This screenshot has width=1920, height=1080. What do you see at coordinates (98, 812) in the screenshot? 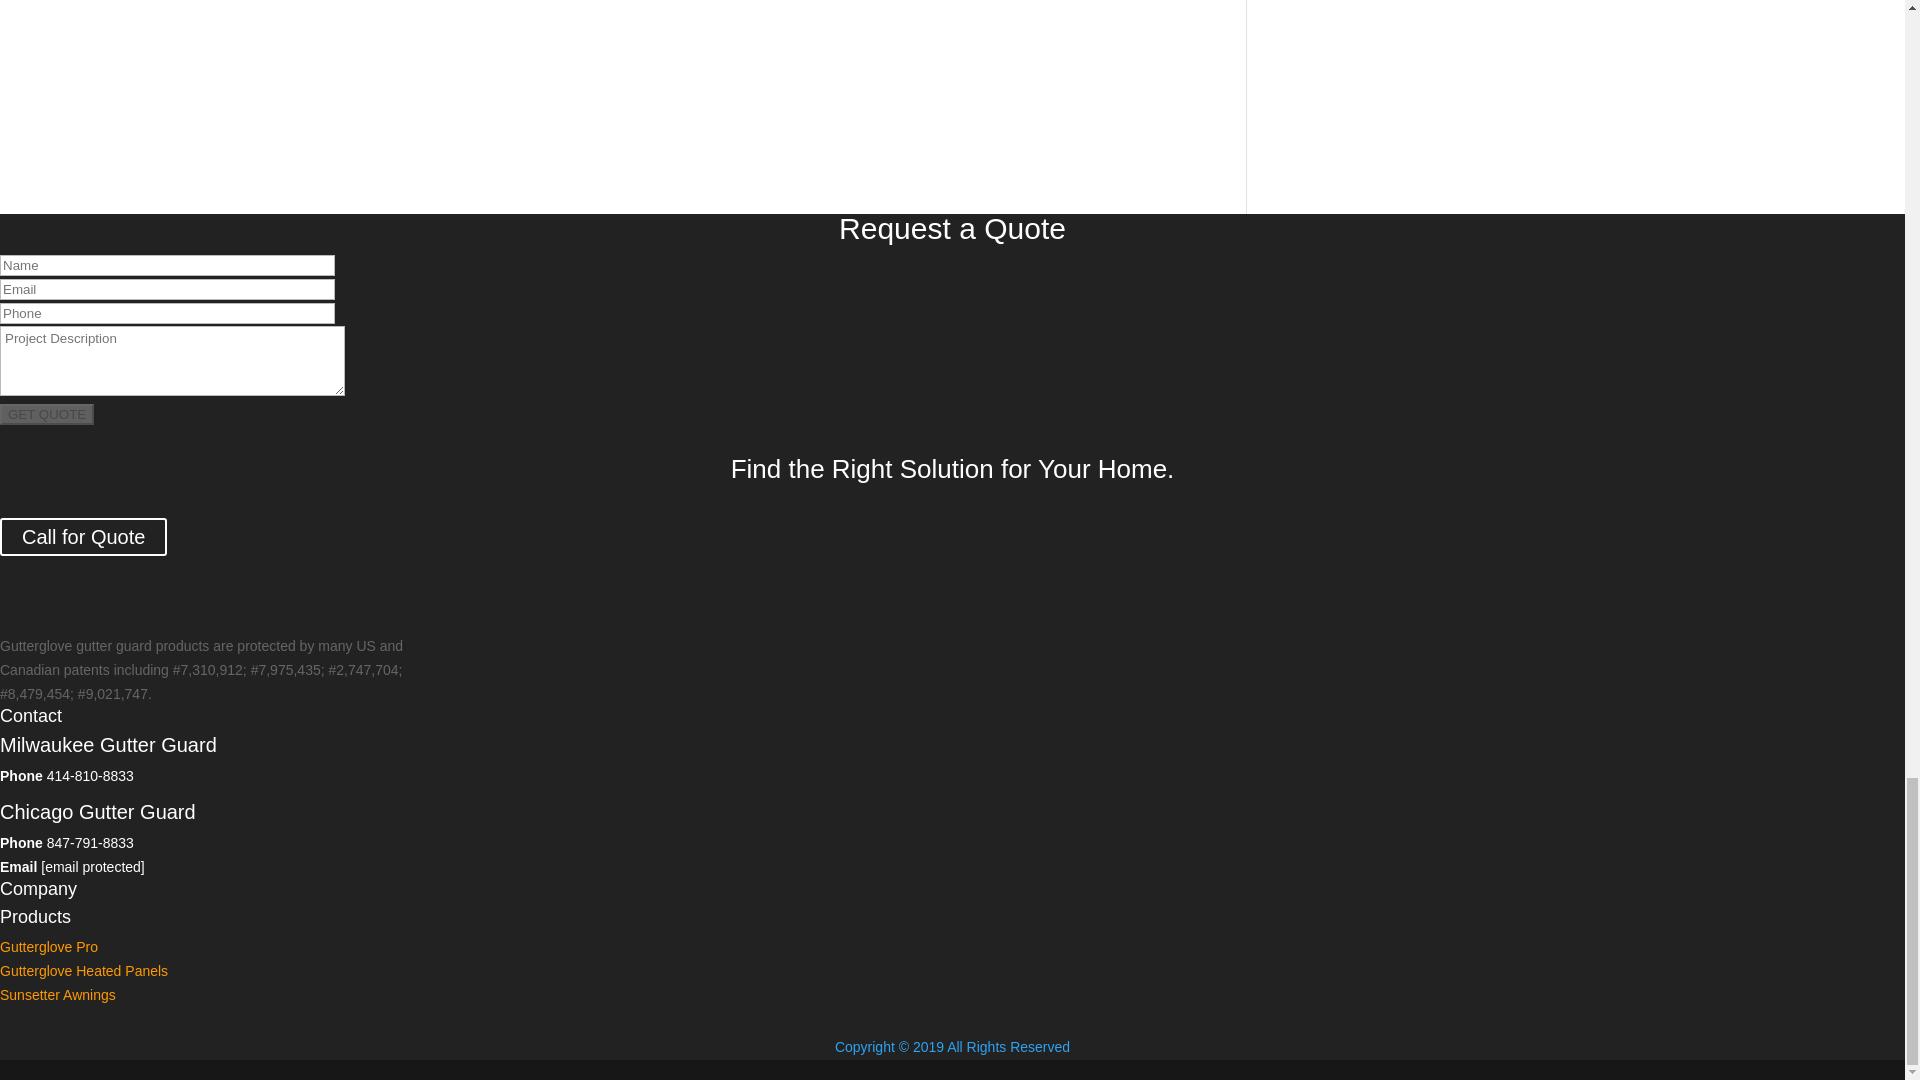
I see `Chicago Gutter Guard` at bounding box center [98, 812].